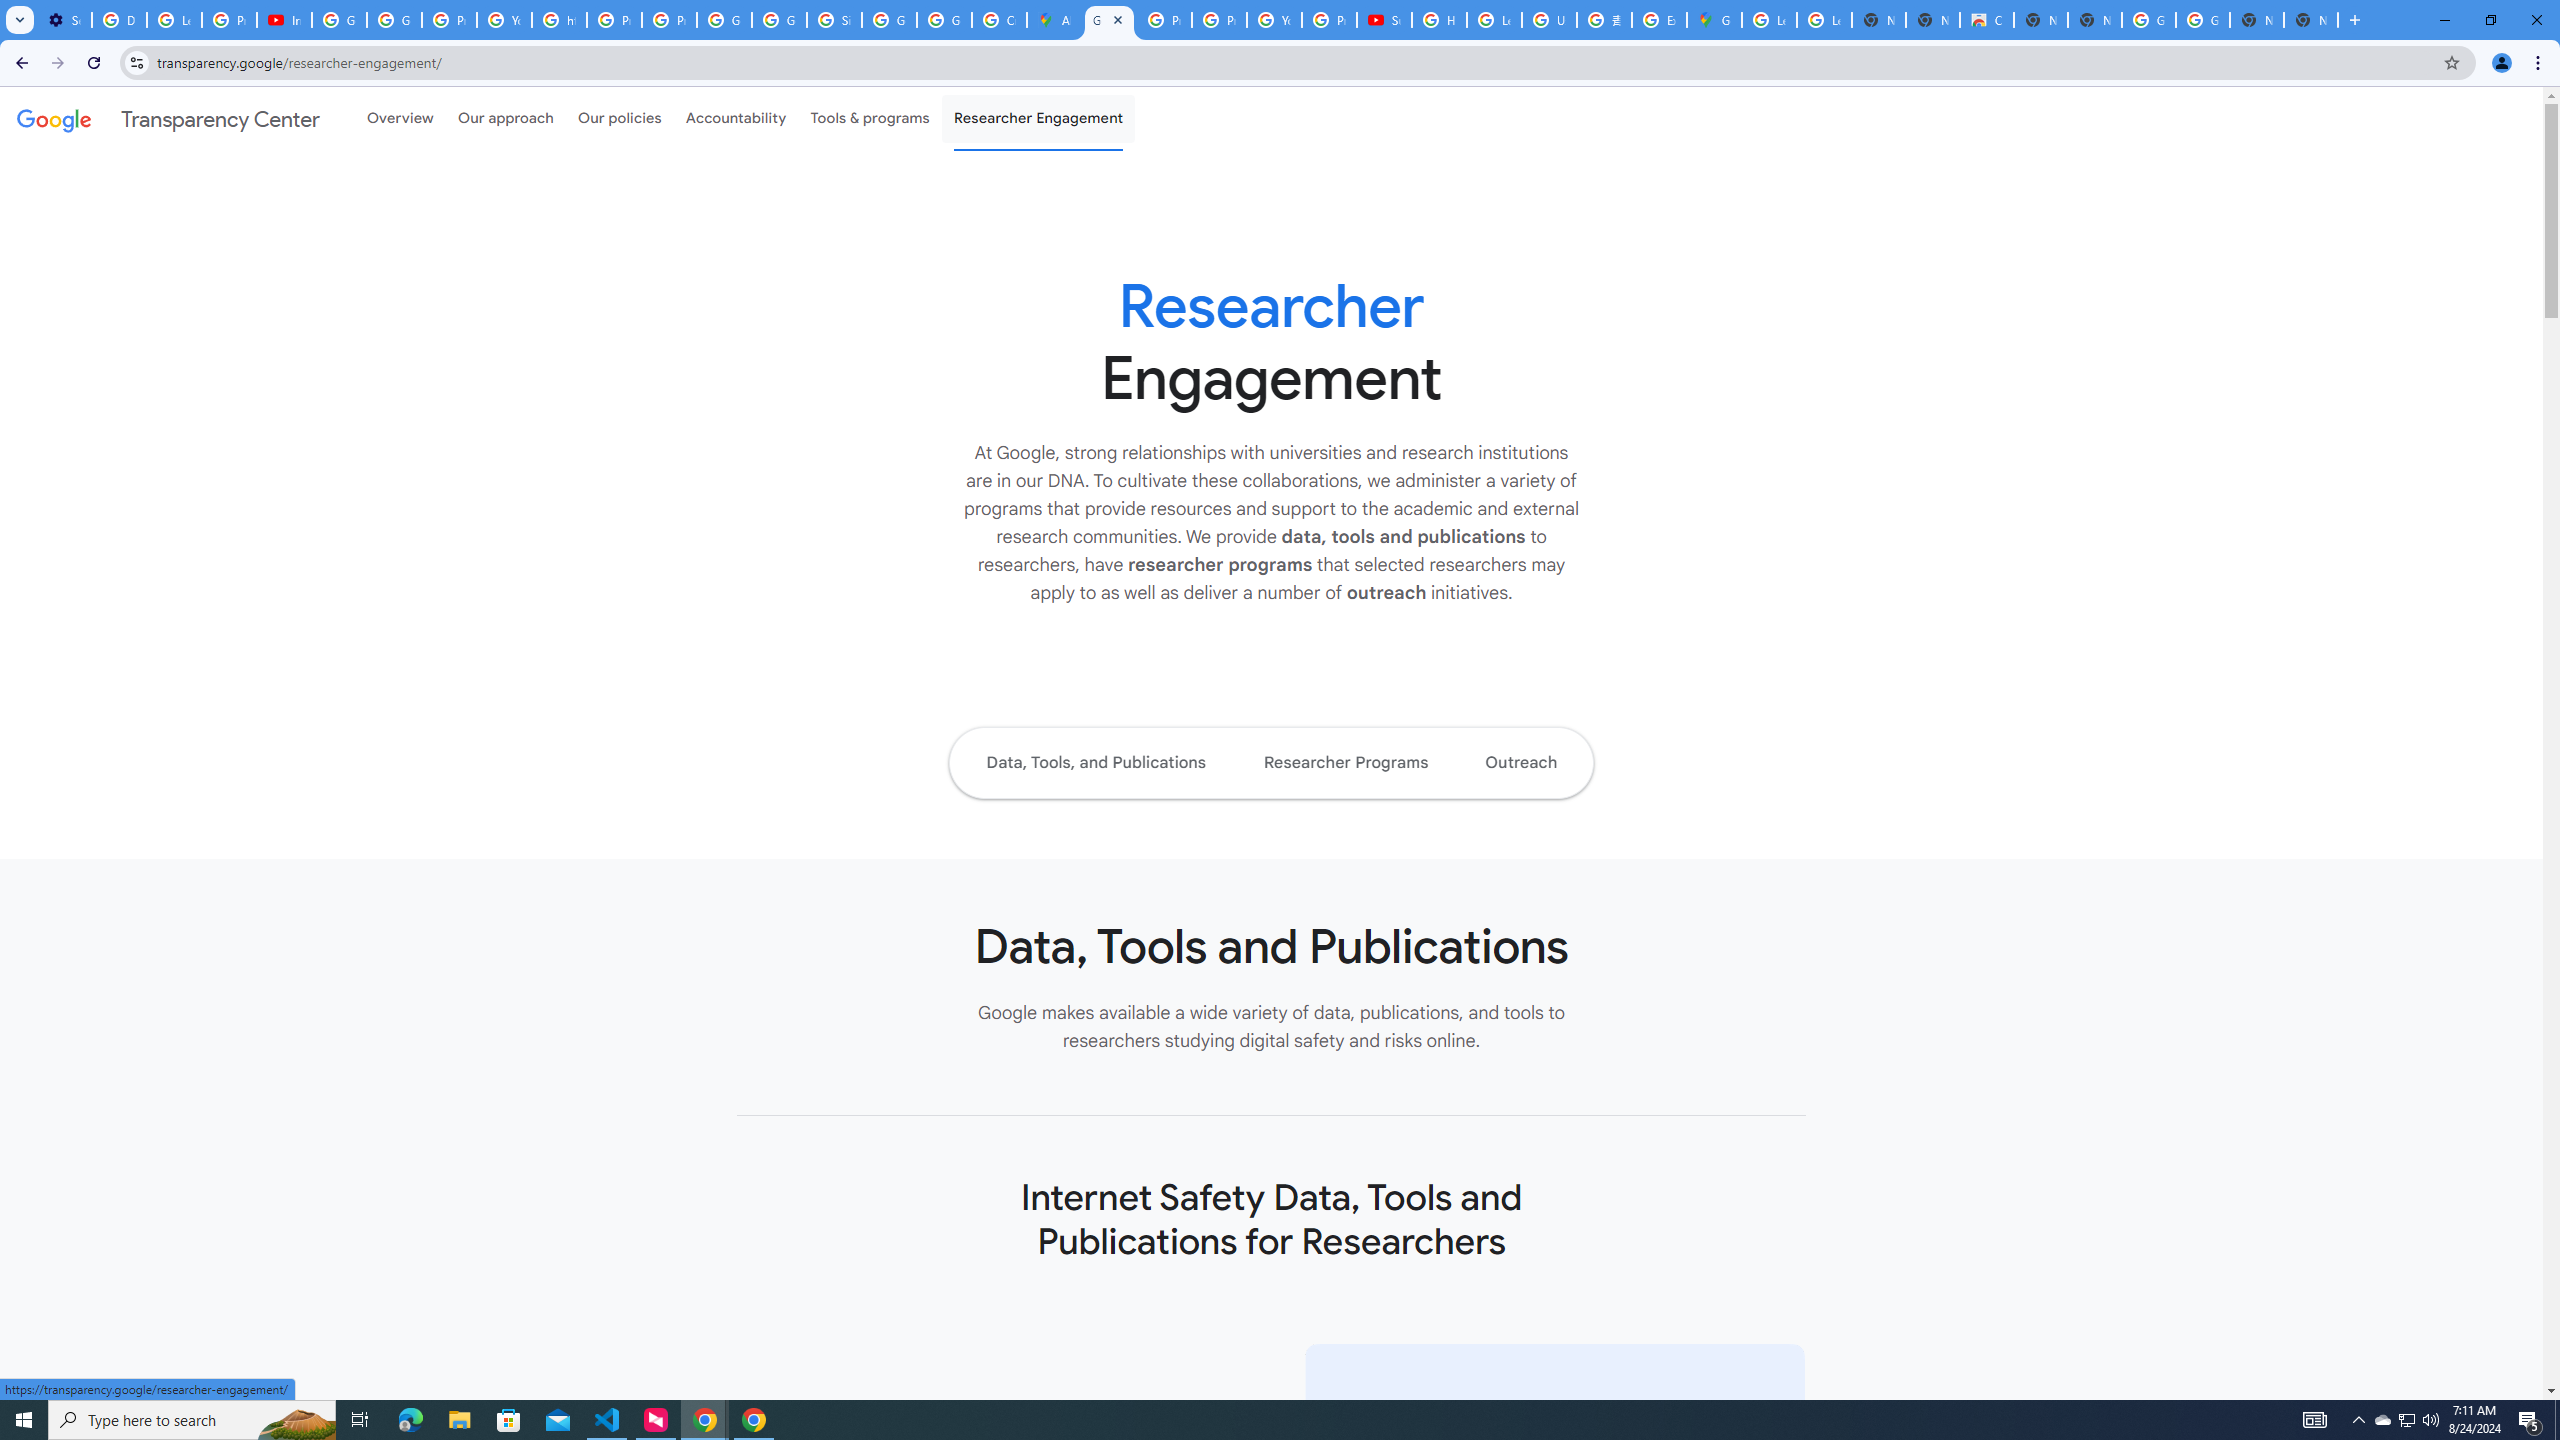  Describe the element at coordinates (504, 20) in the screenshot. I see `YouTube` at that location.